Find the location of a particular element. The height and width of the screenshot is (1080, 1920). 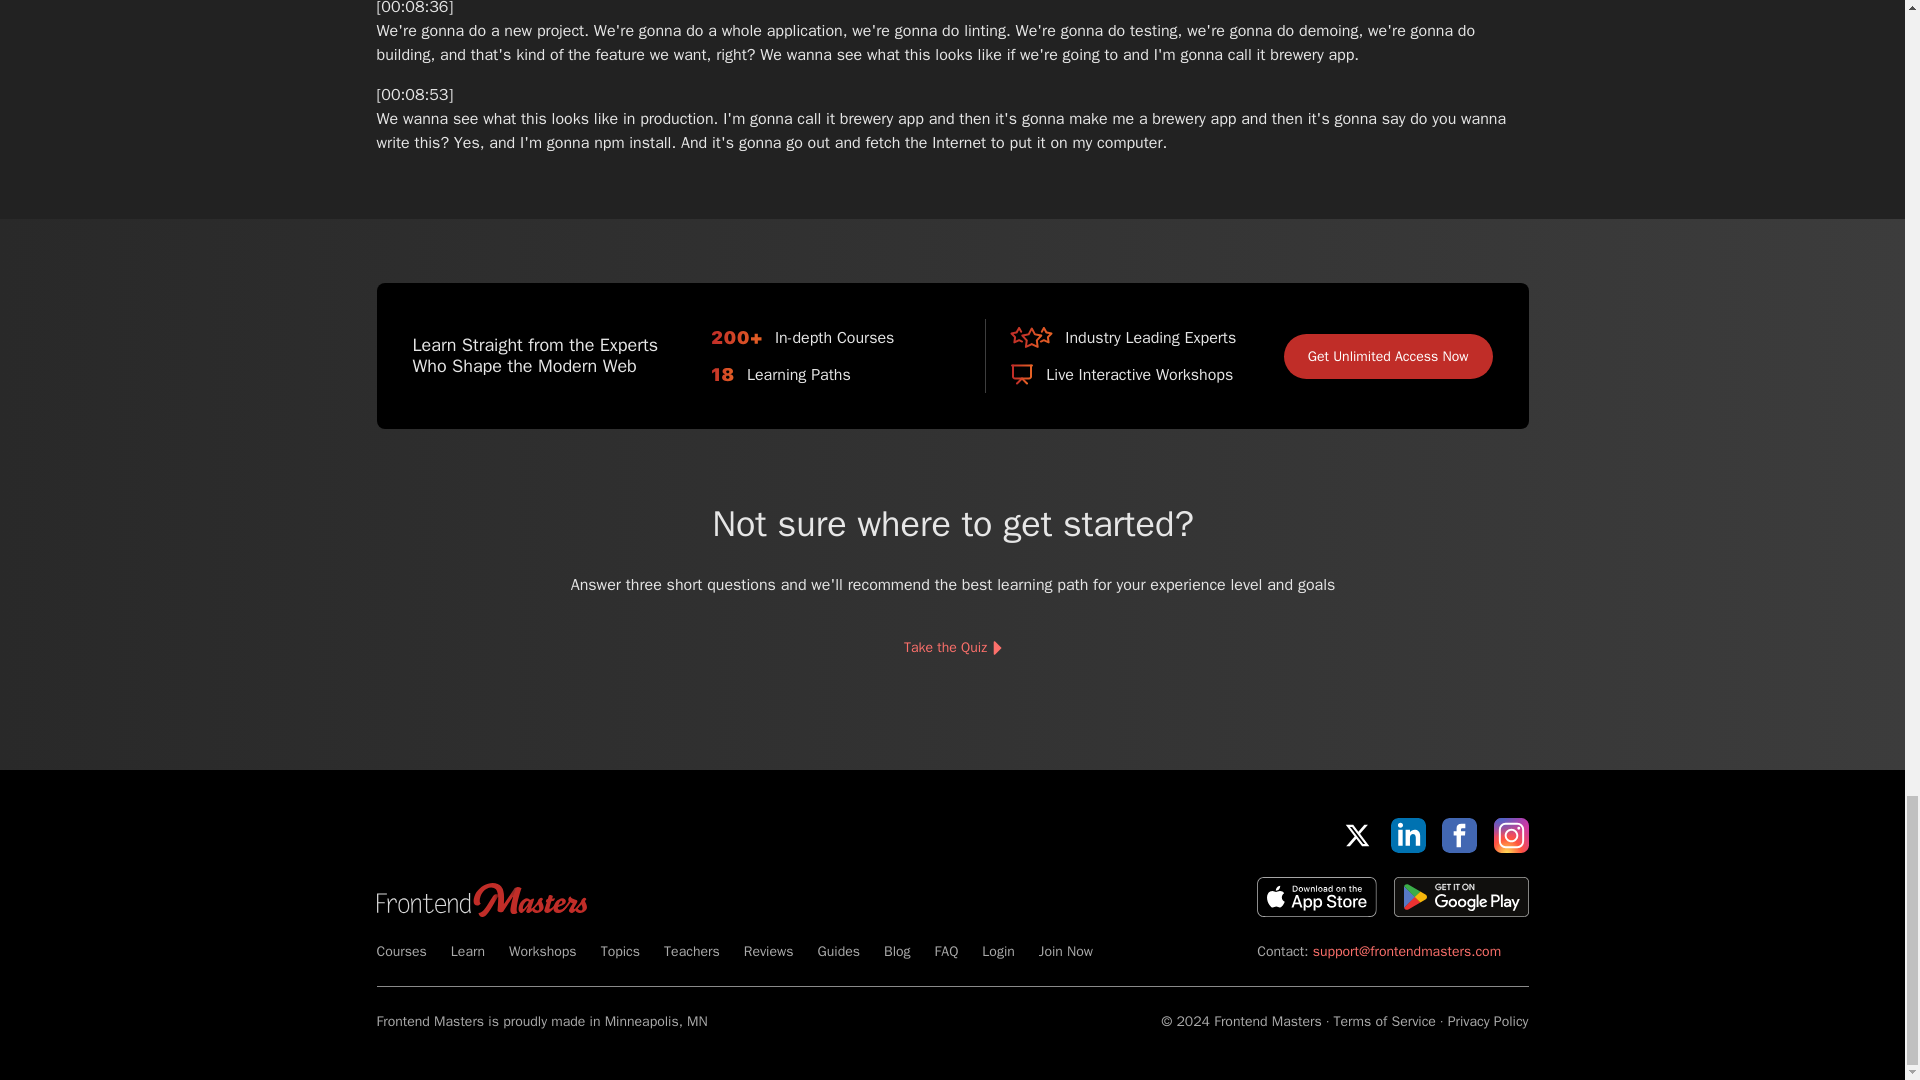

Teachers is located at coordinates (692, 951).